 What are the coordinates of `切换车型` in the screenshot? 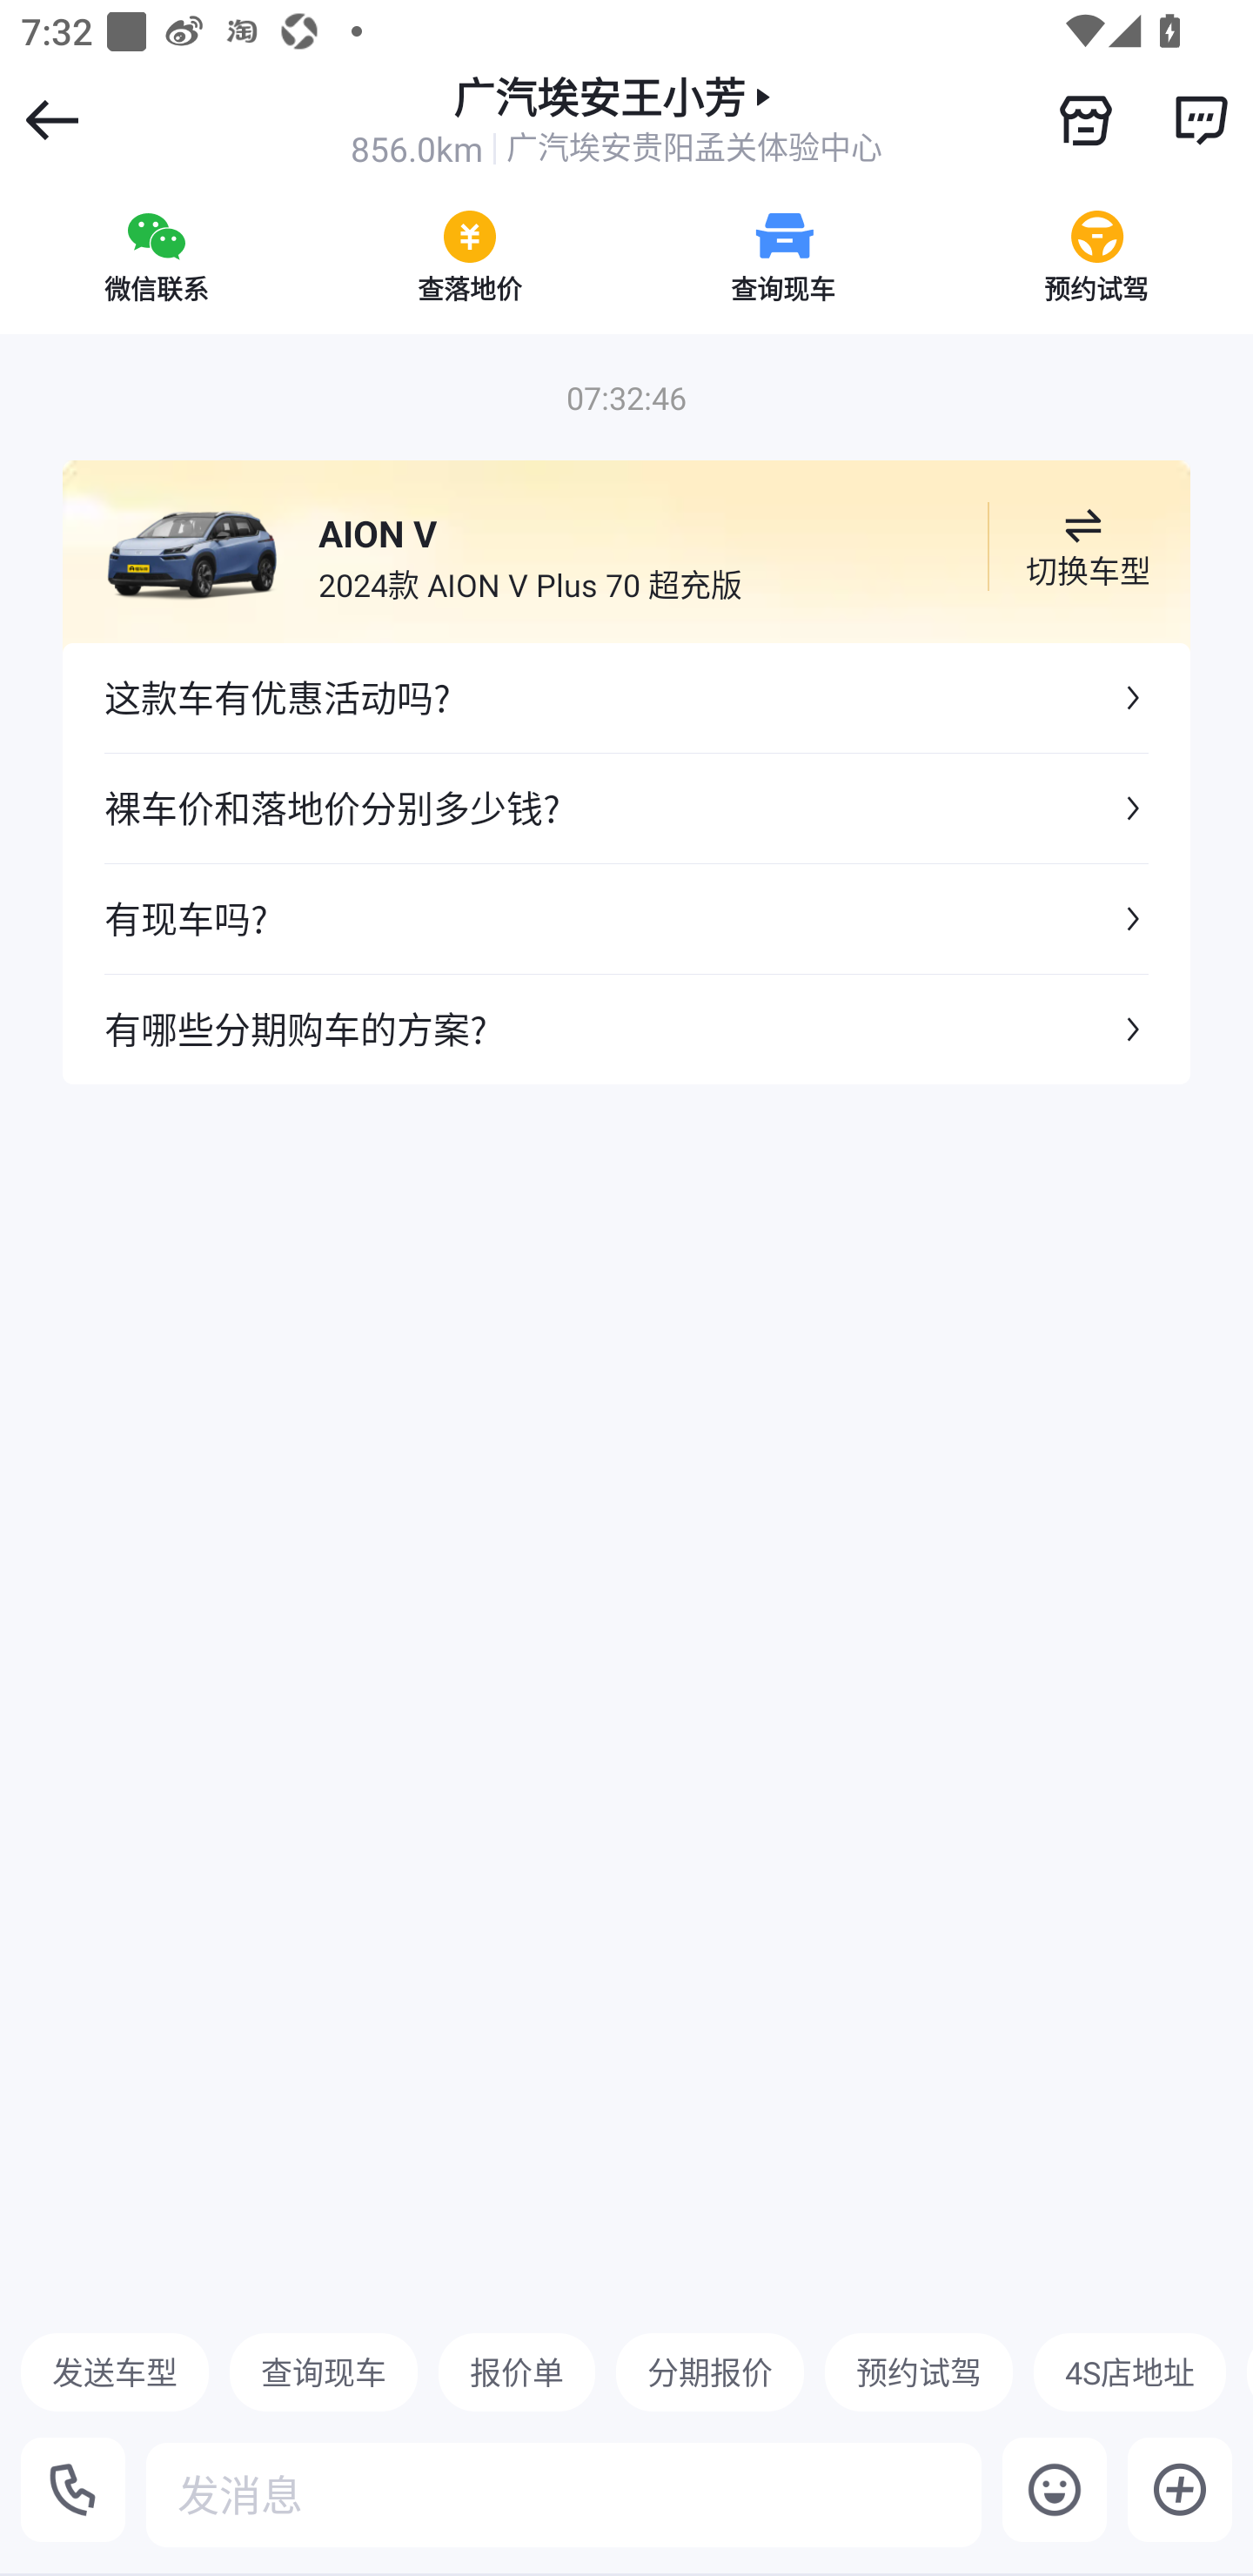 It's located at (1082, 547).